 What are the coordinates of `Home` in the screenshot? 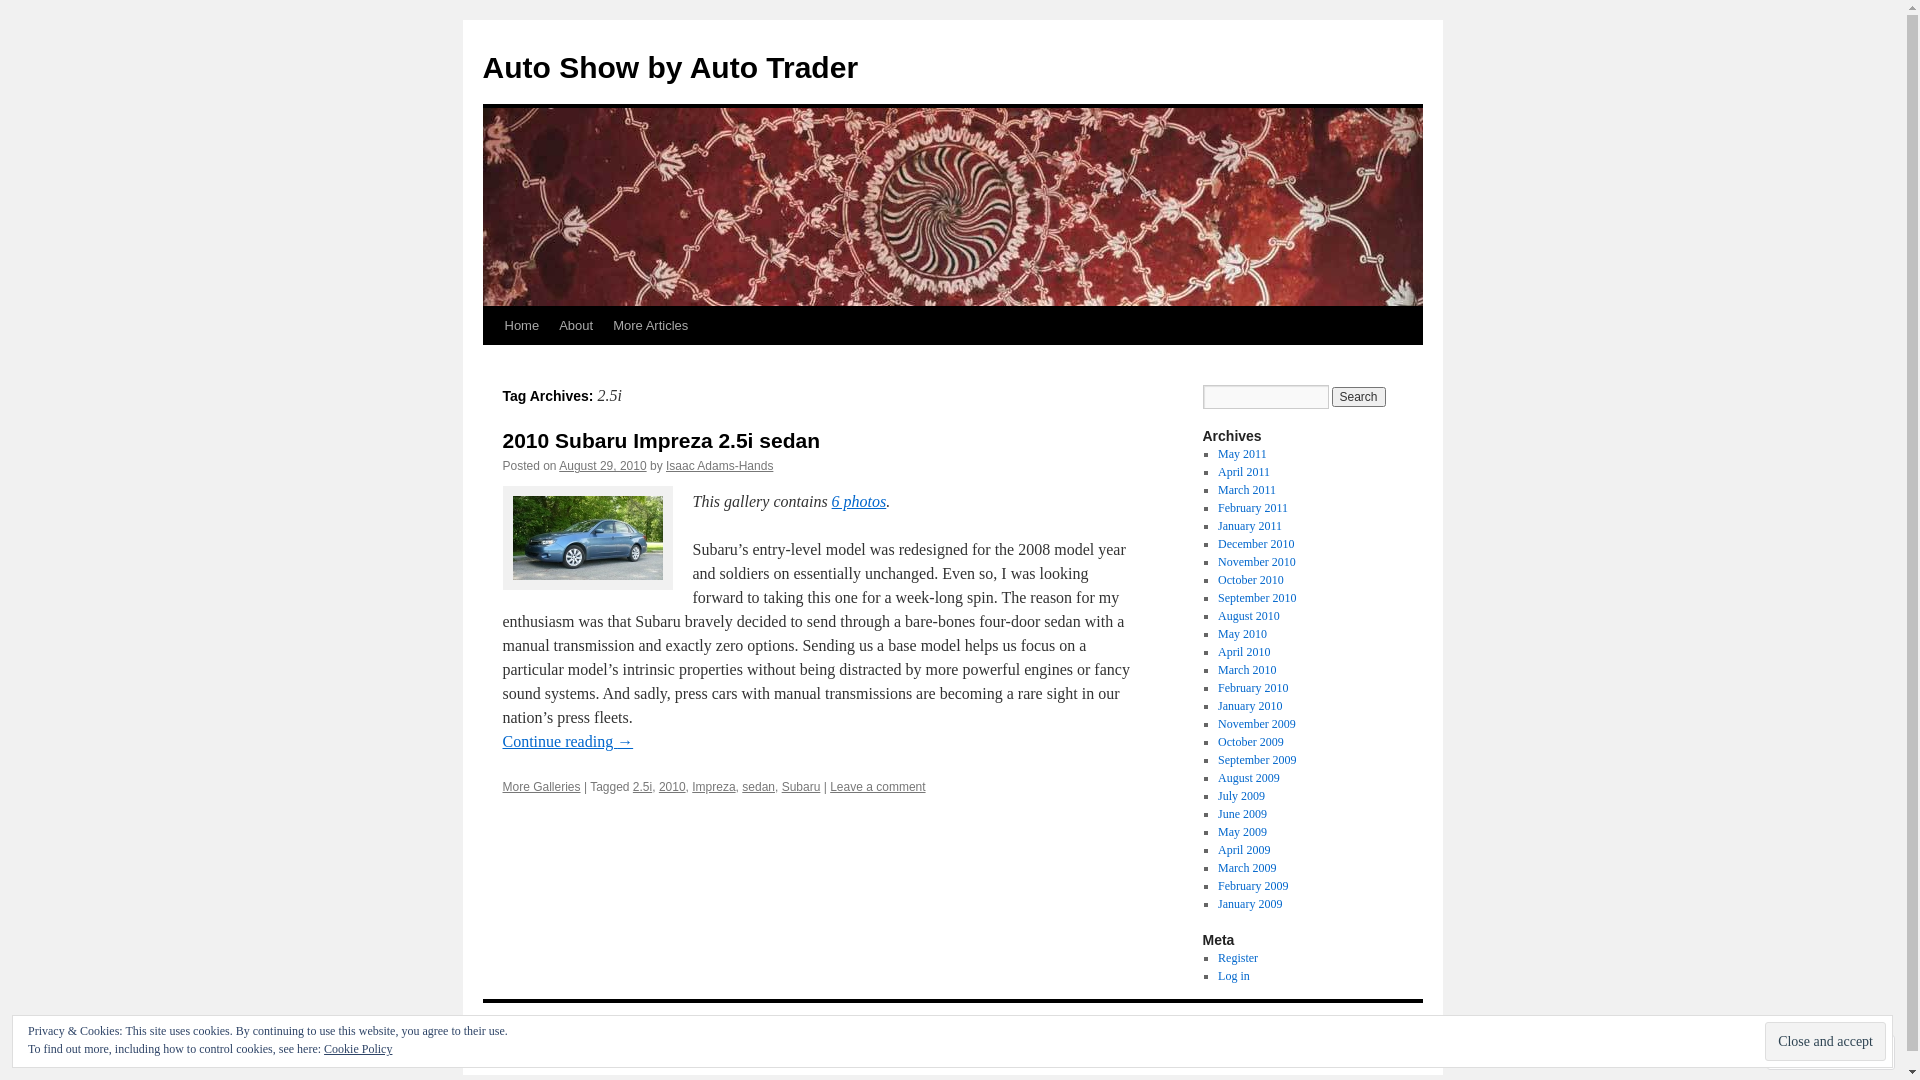 It's located at (521, 326).